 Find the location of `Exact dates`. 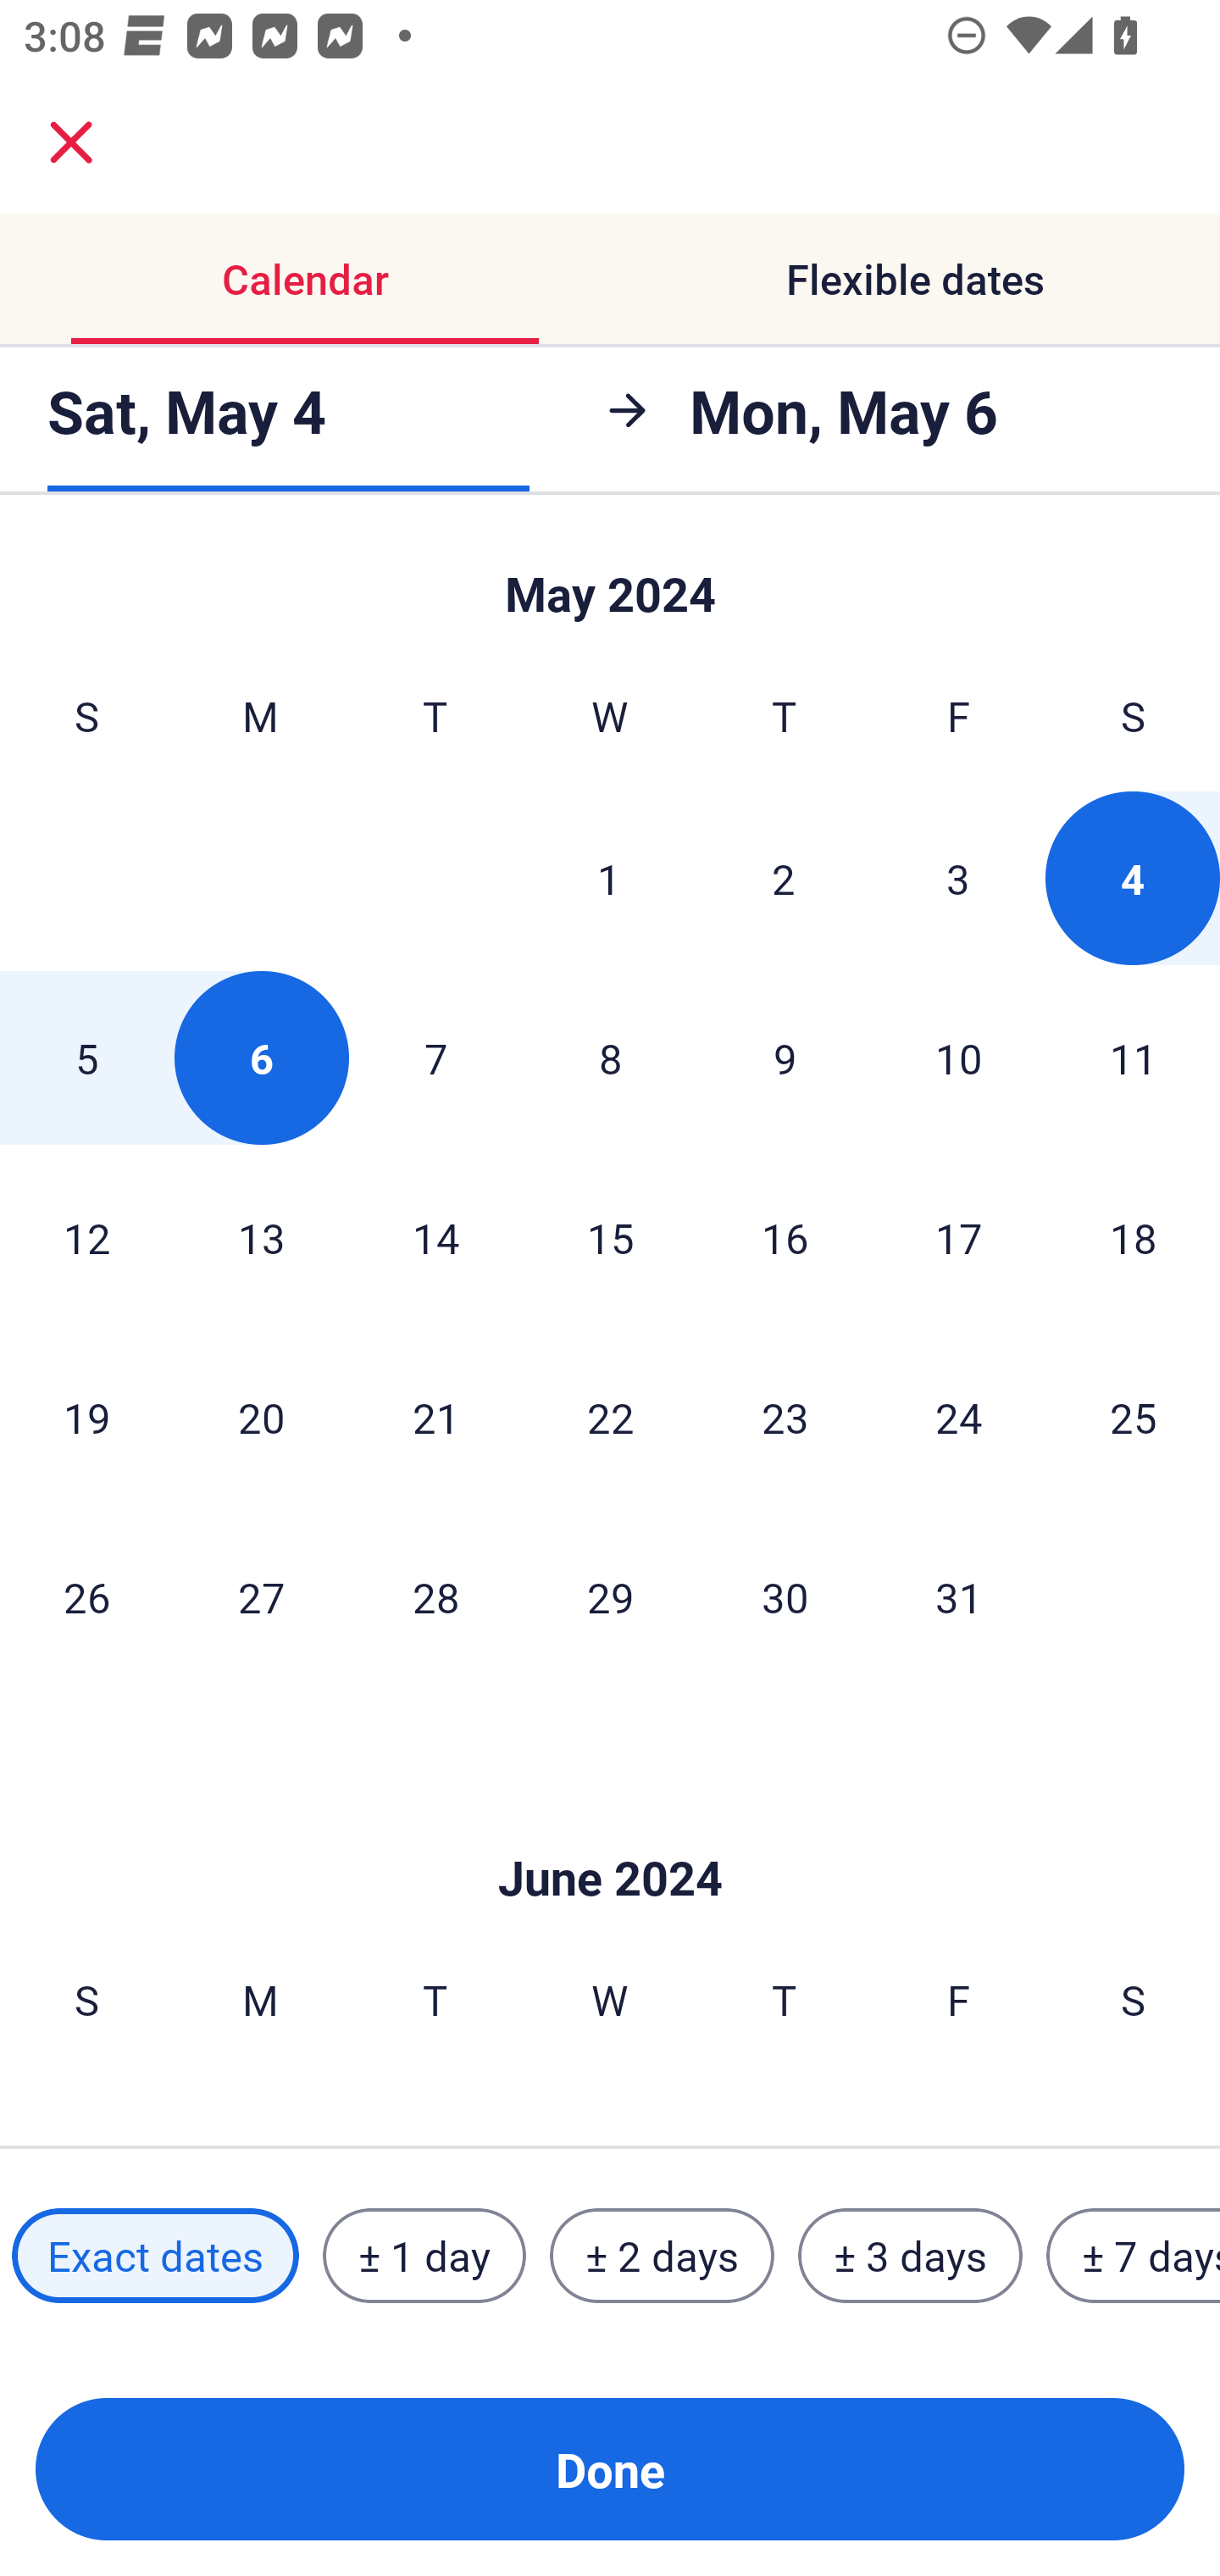

Exact dates is located at coordinates (155, 2255).